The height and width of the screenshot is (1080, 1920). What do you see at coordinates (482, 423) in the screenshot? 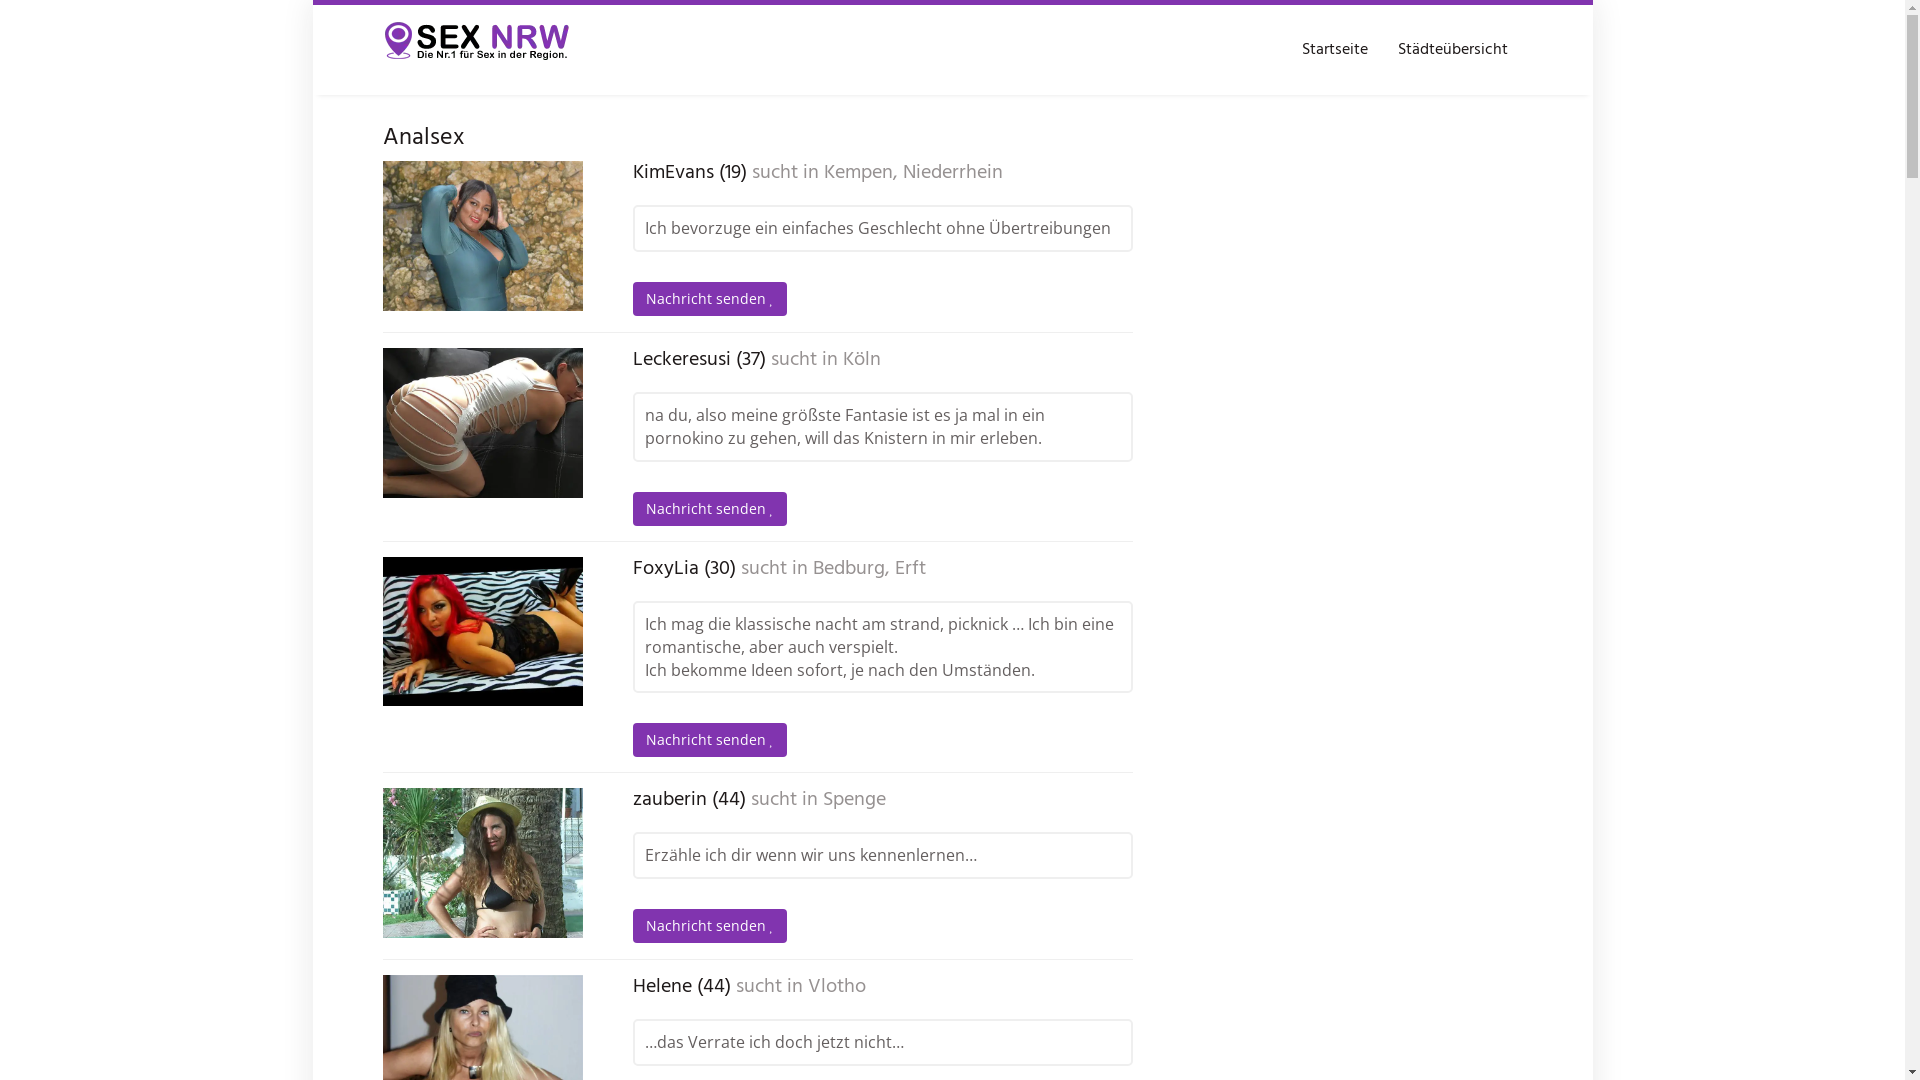
I see `Leckeresusi jetzt kennenlernen!` at bounding box center [482, 423].